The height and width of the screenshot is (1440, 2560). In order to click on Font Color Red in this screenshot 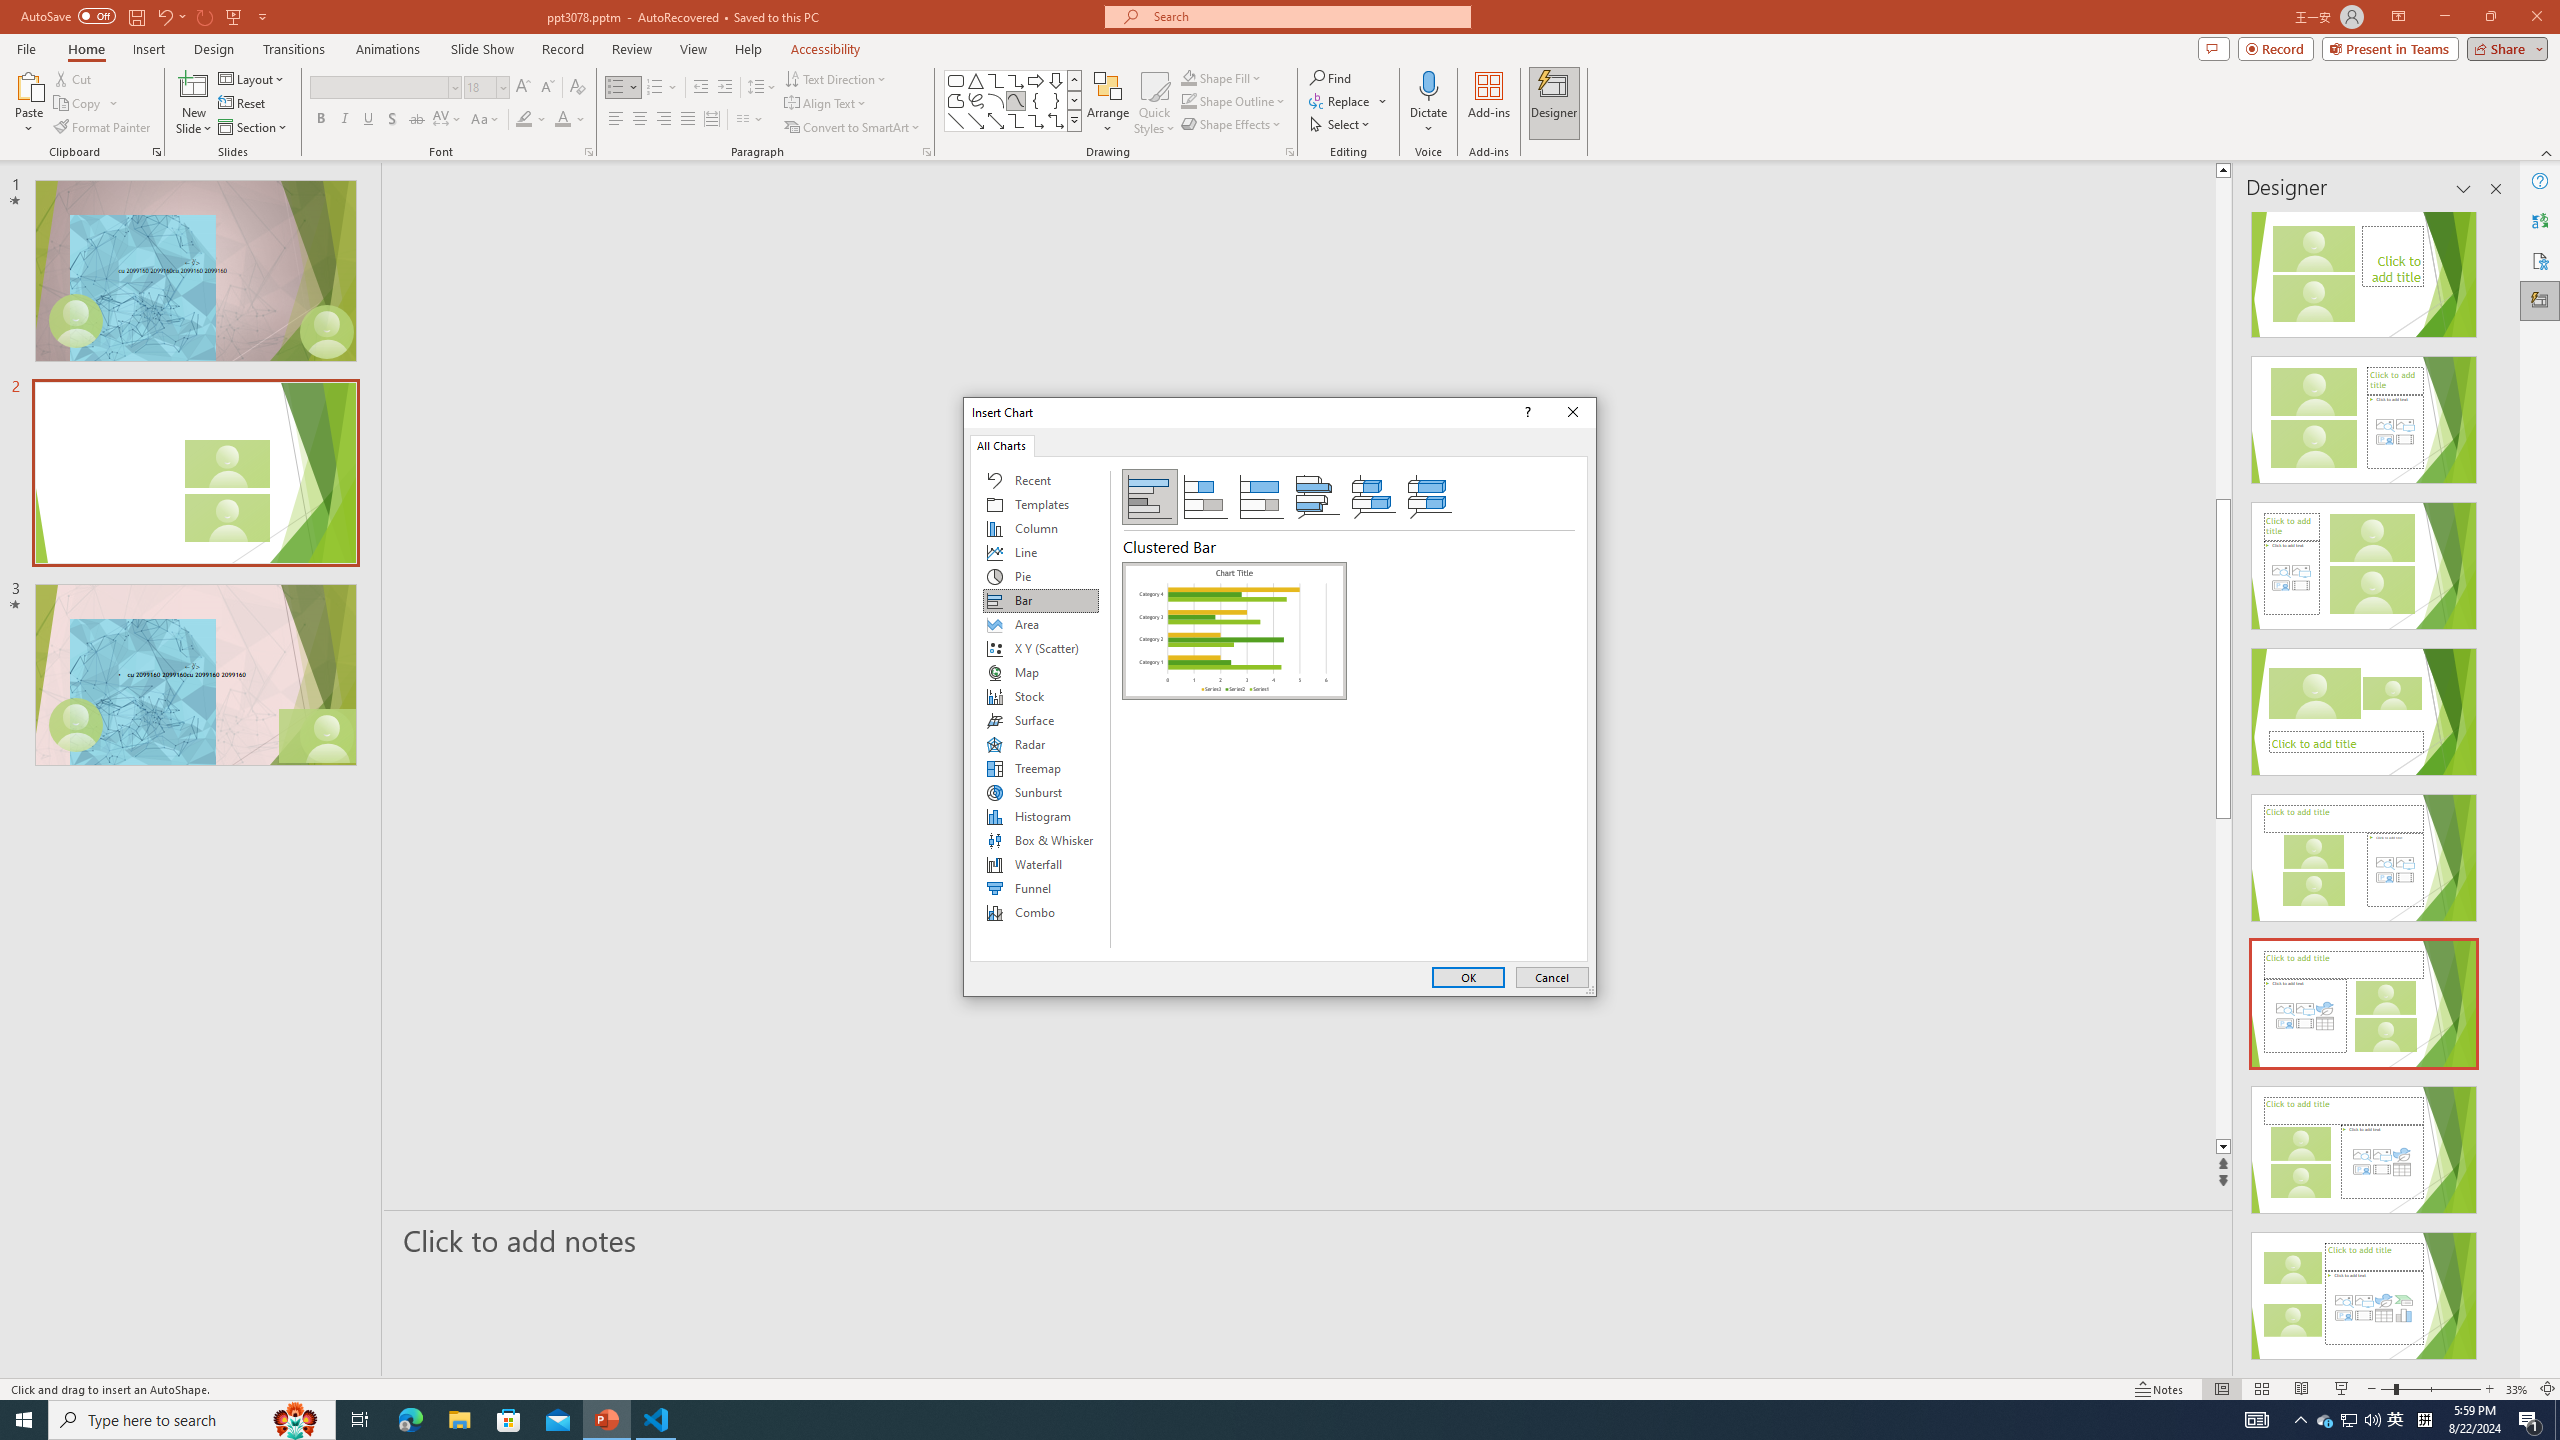, I will do `click(562, 120)`.